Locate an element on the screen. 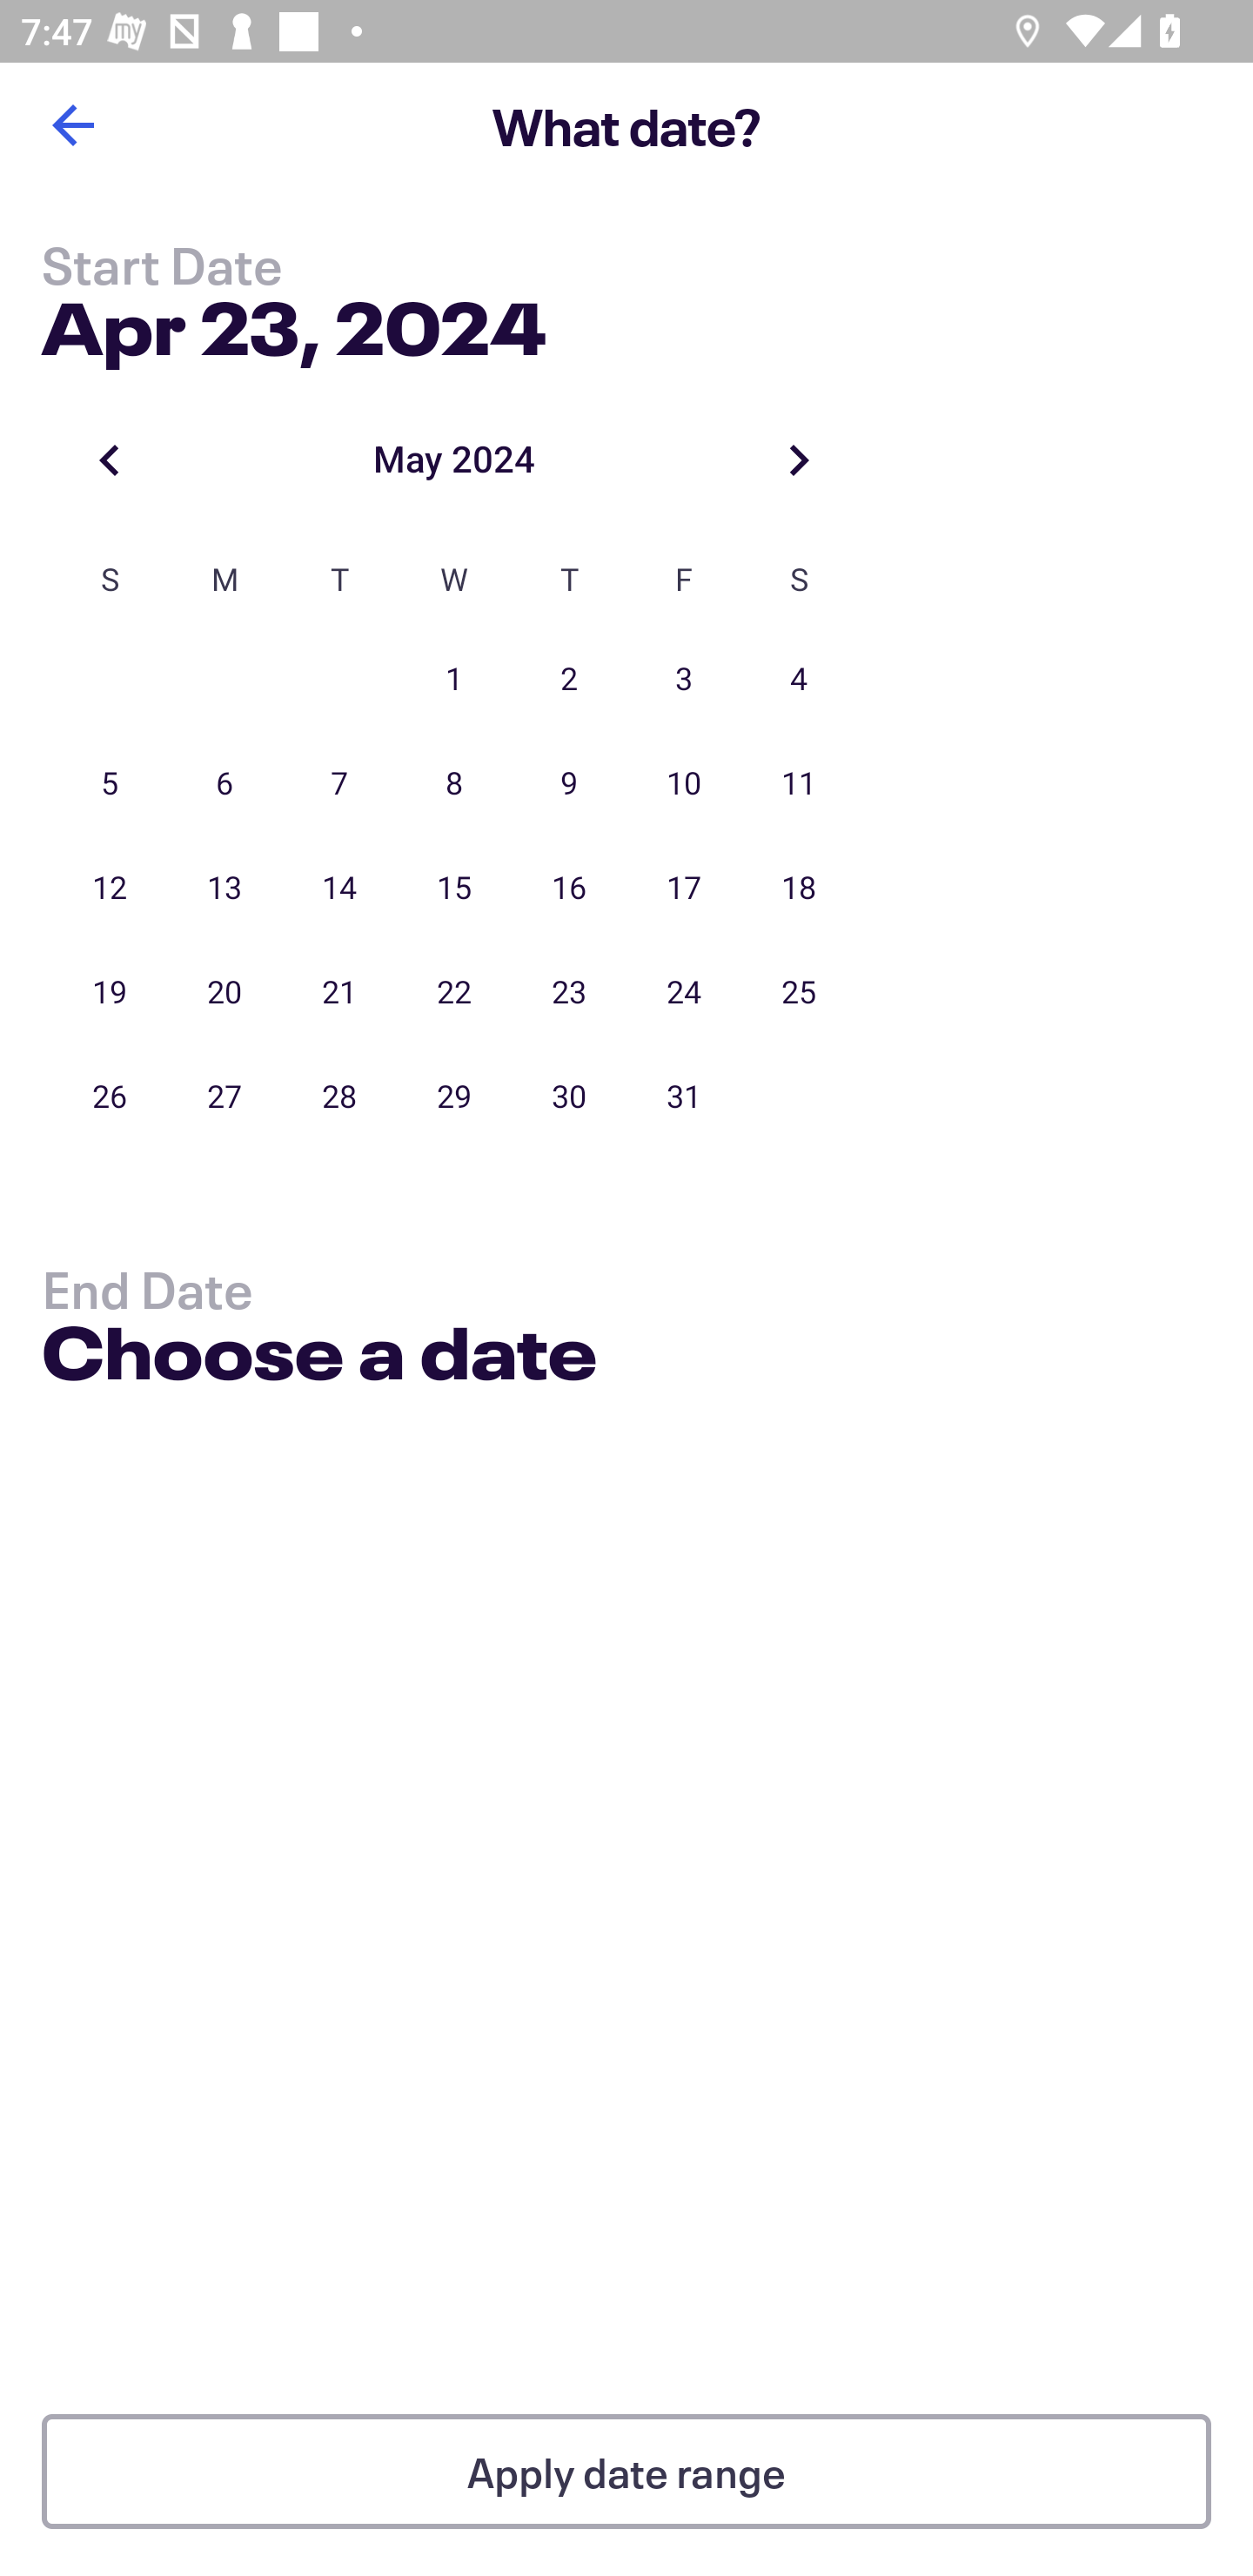  28 28 May 2024 is located at coordinates (339, 1097).